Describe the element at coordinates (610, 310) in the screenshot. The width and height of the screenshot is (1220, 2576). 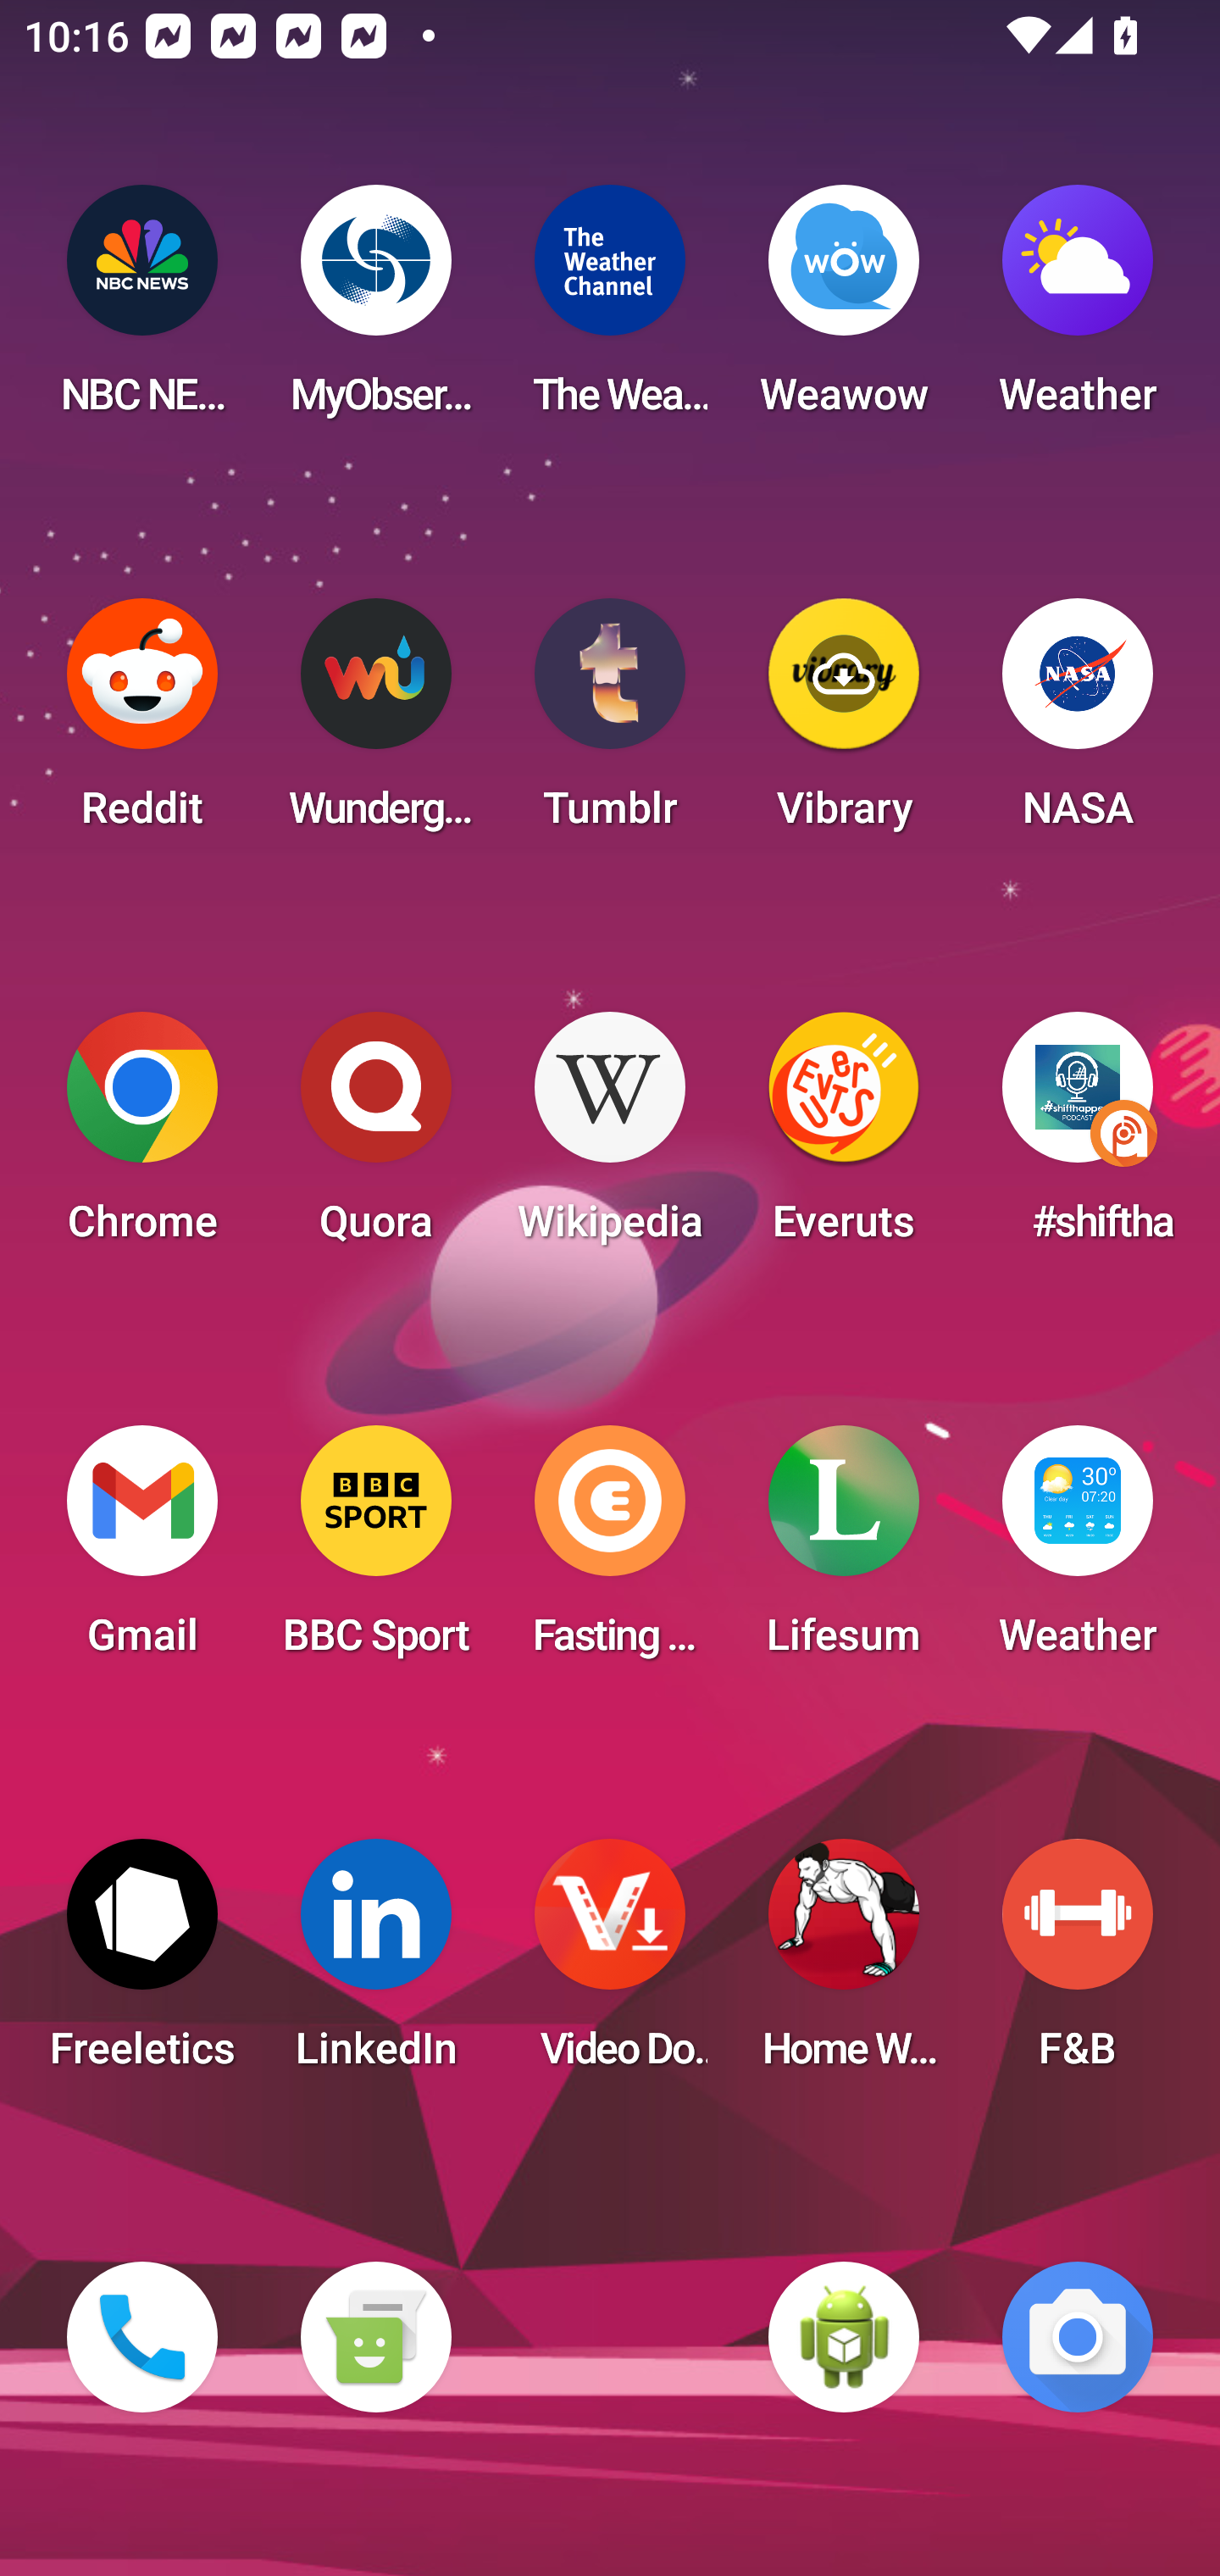
I see `The Weather Channel` at that location.